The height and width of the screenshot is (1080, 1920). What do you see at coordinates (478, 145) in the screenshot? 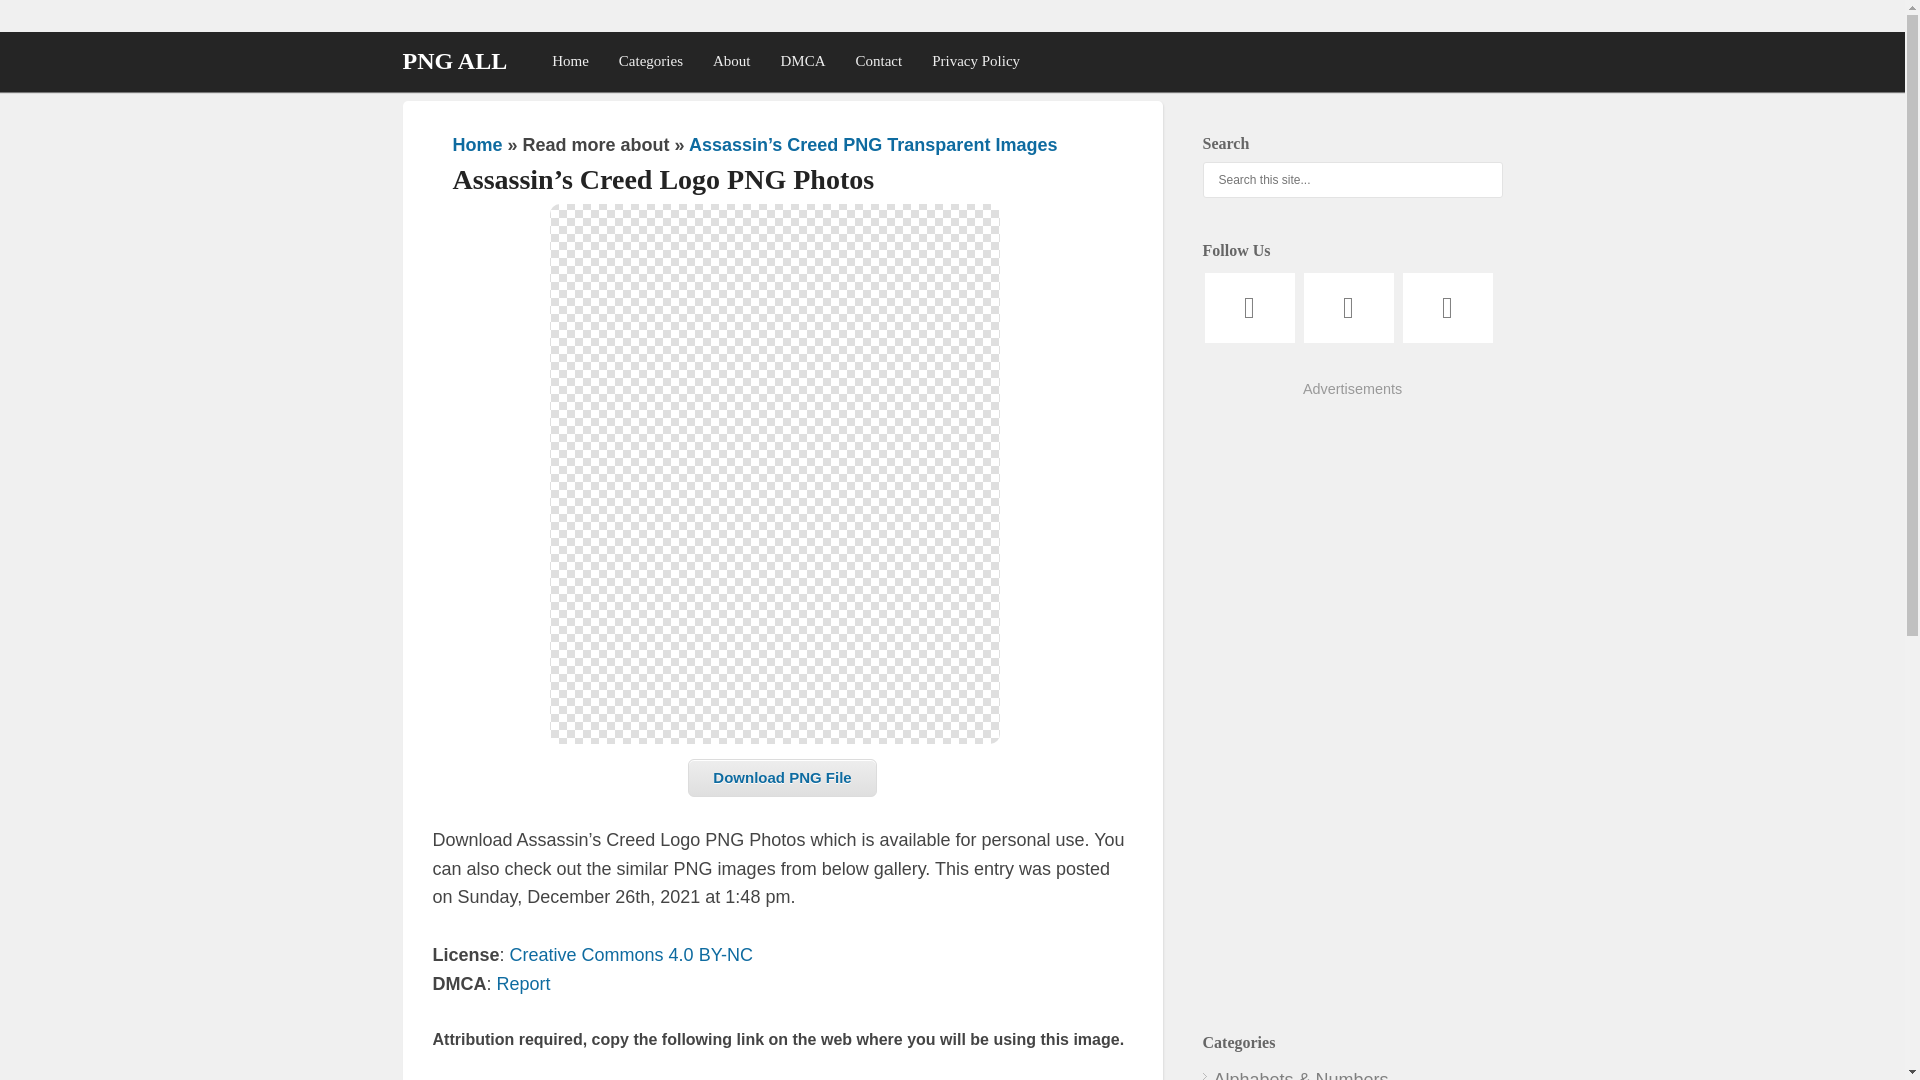
I see `Home` at bounding box center [478, 145].